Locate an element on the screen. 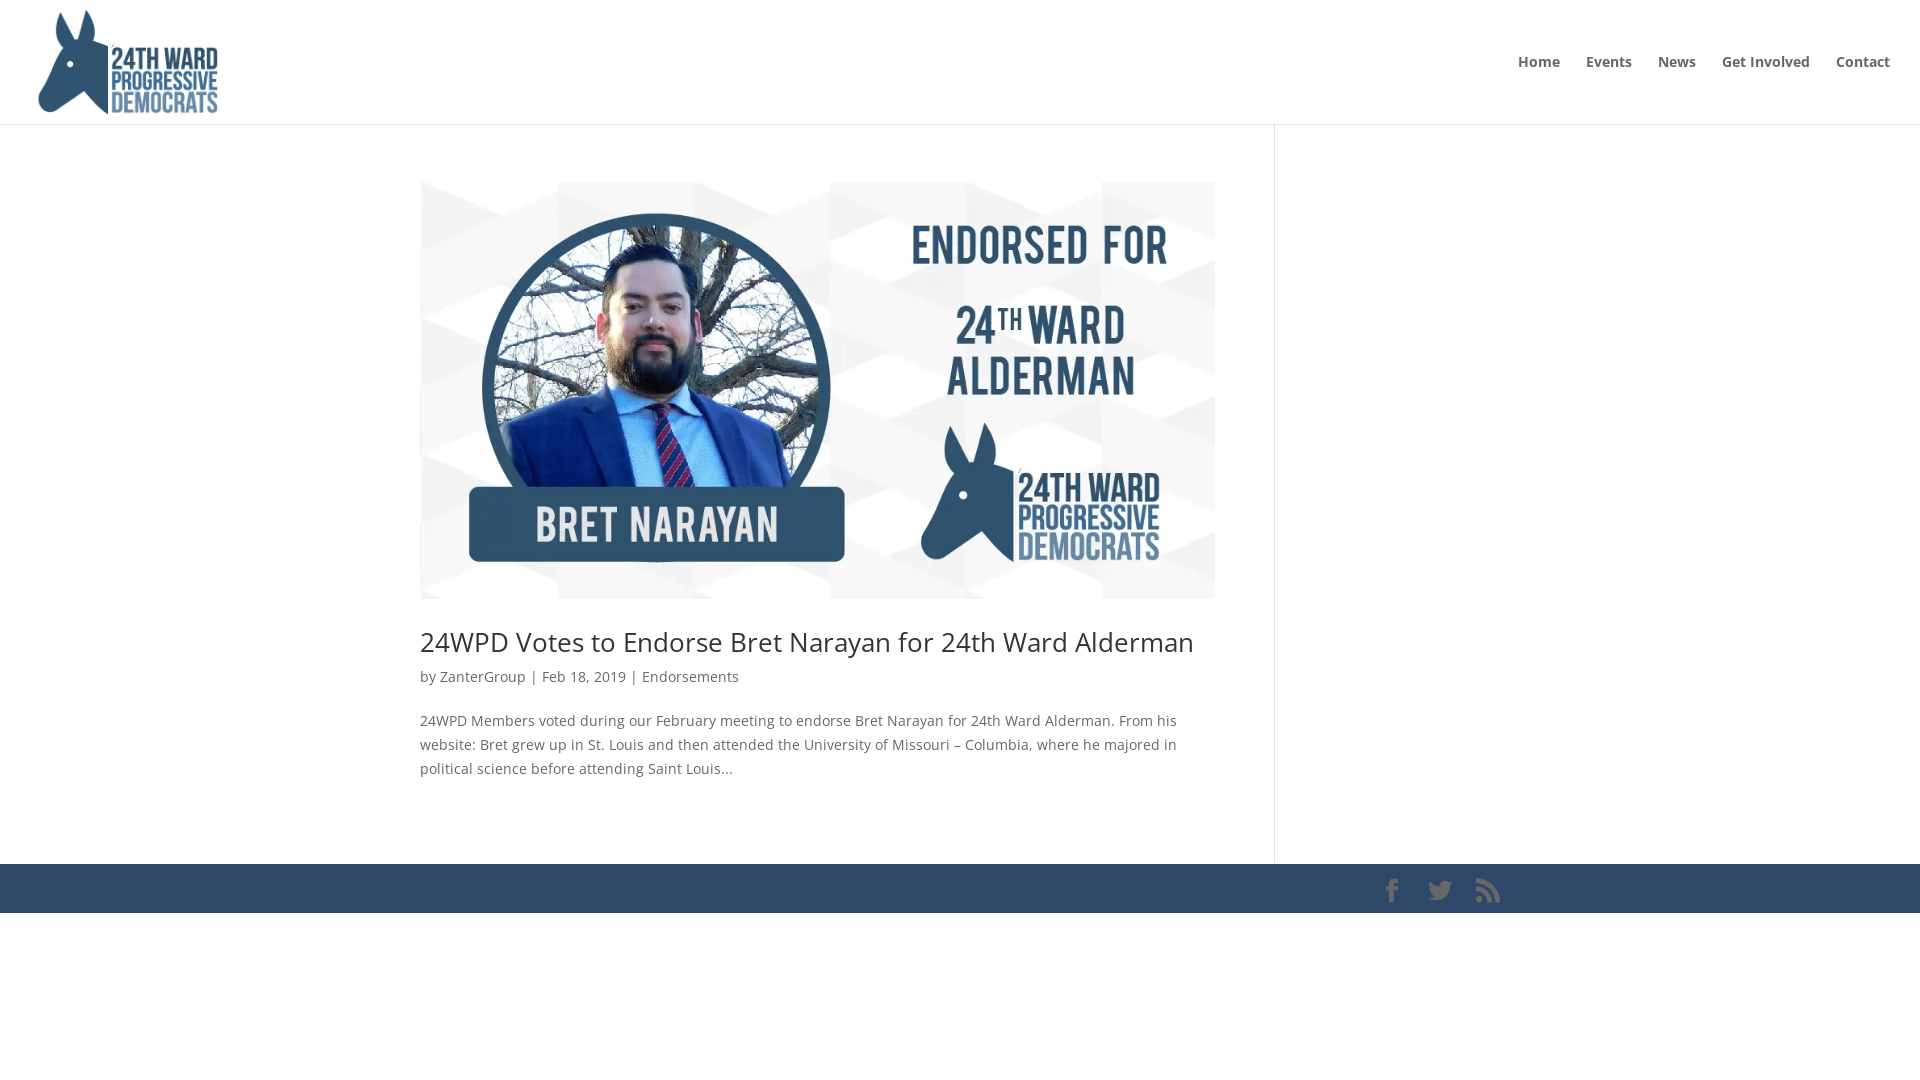 This screenshot has height=1080, width=1920. Endorsements is located at coordinates (690, 676).